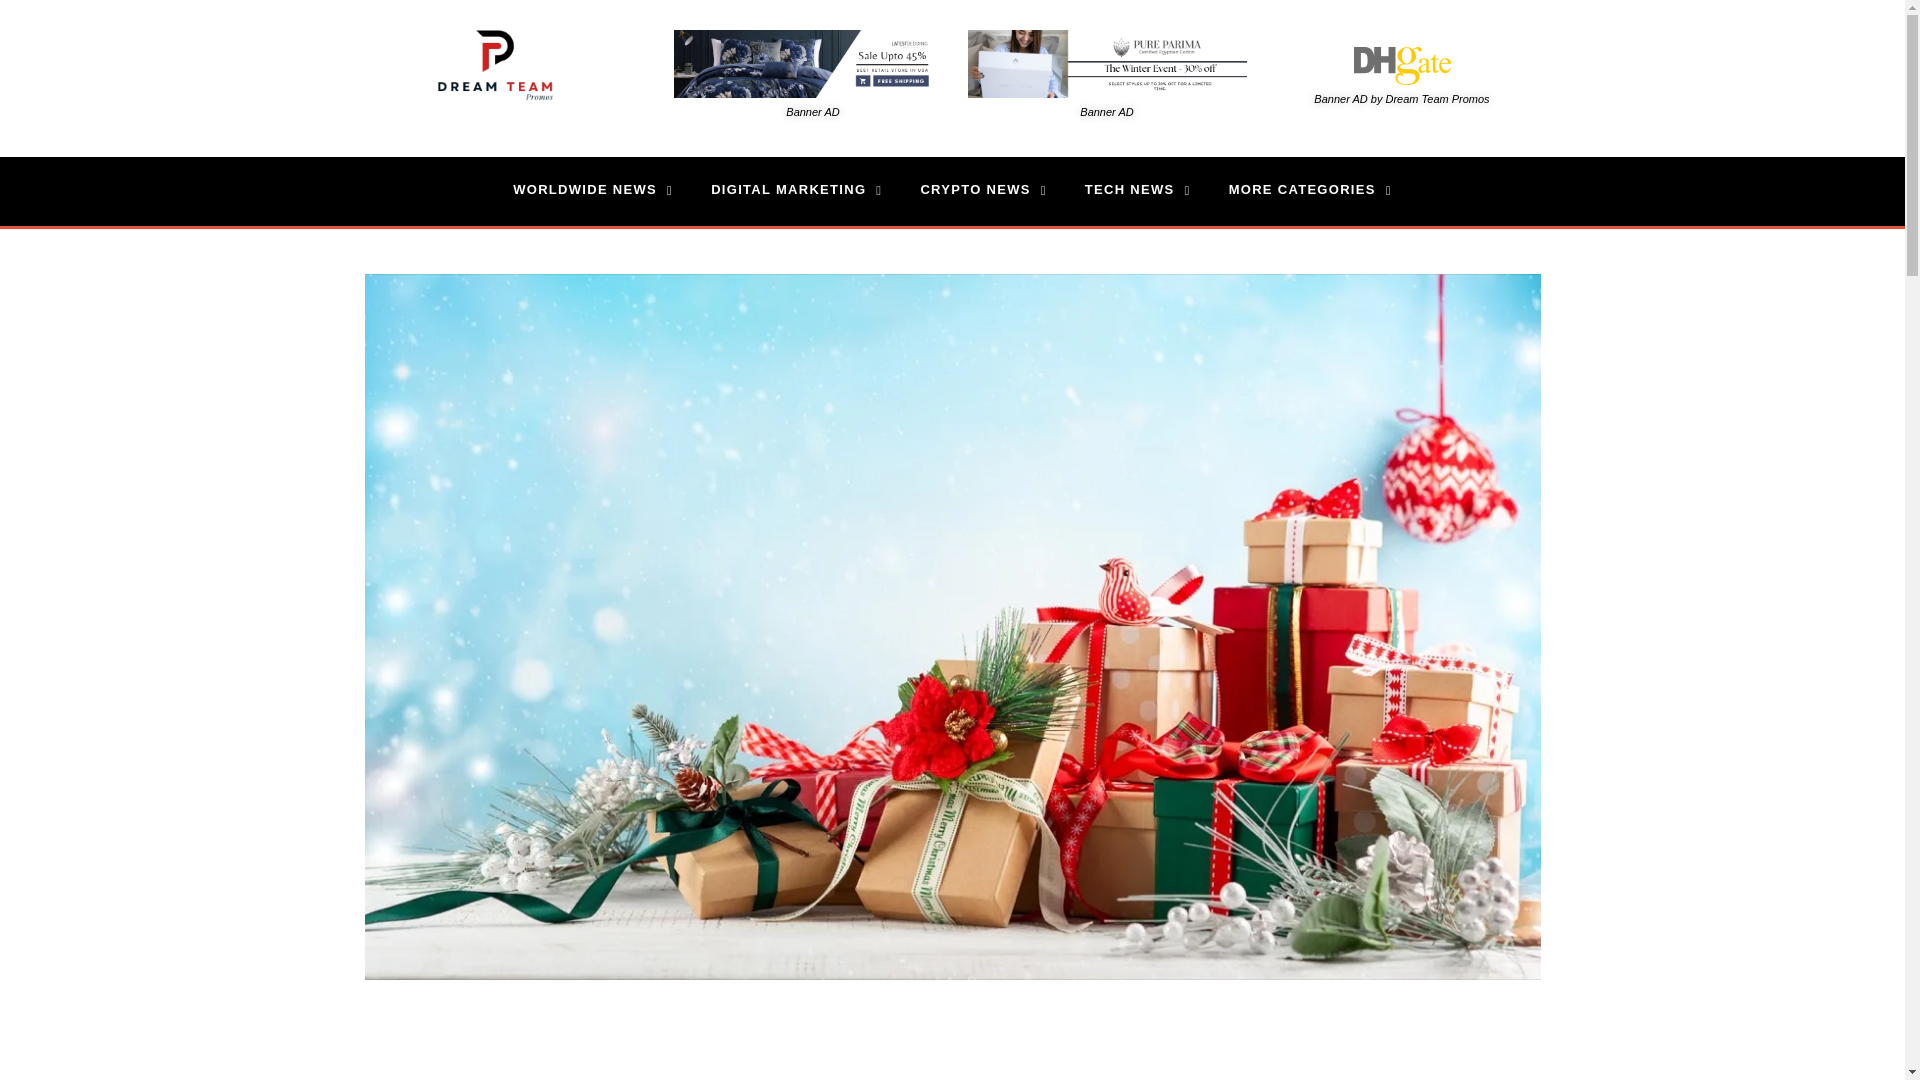 The width and height of the screenshot is (1920, 1080). Describe the element at coordinates (1137, 190) in the screenshot. I see `TECH NEWS` at that location.